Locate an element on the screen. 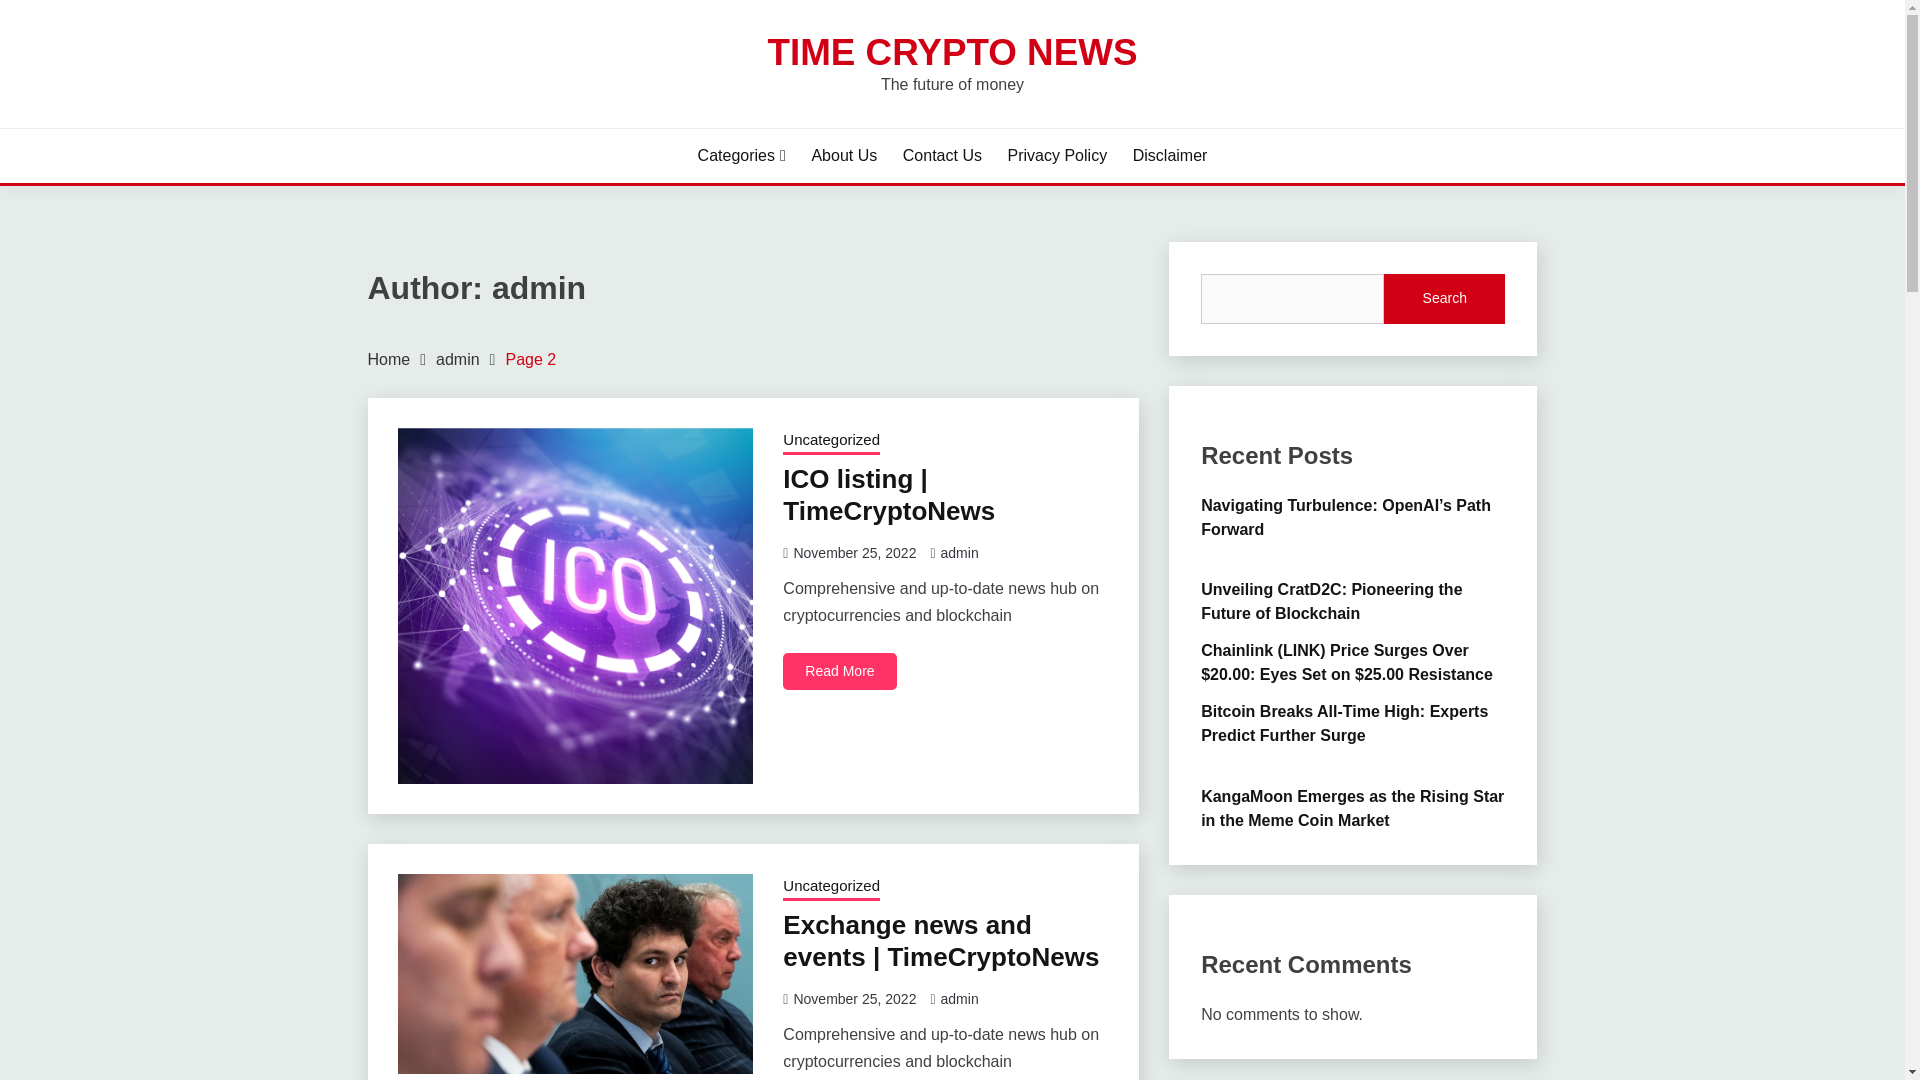  Categories is located at coordinates (742, 156).